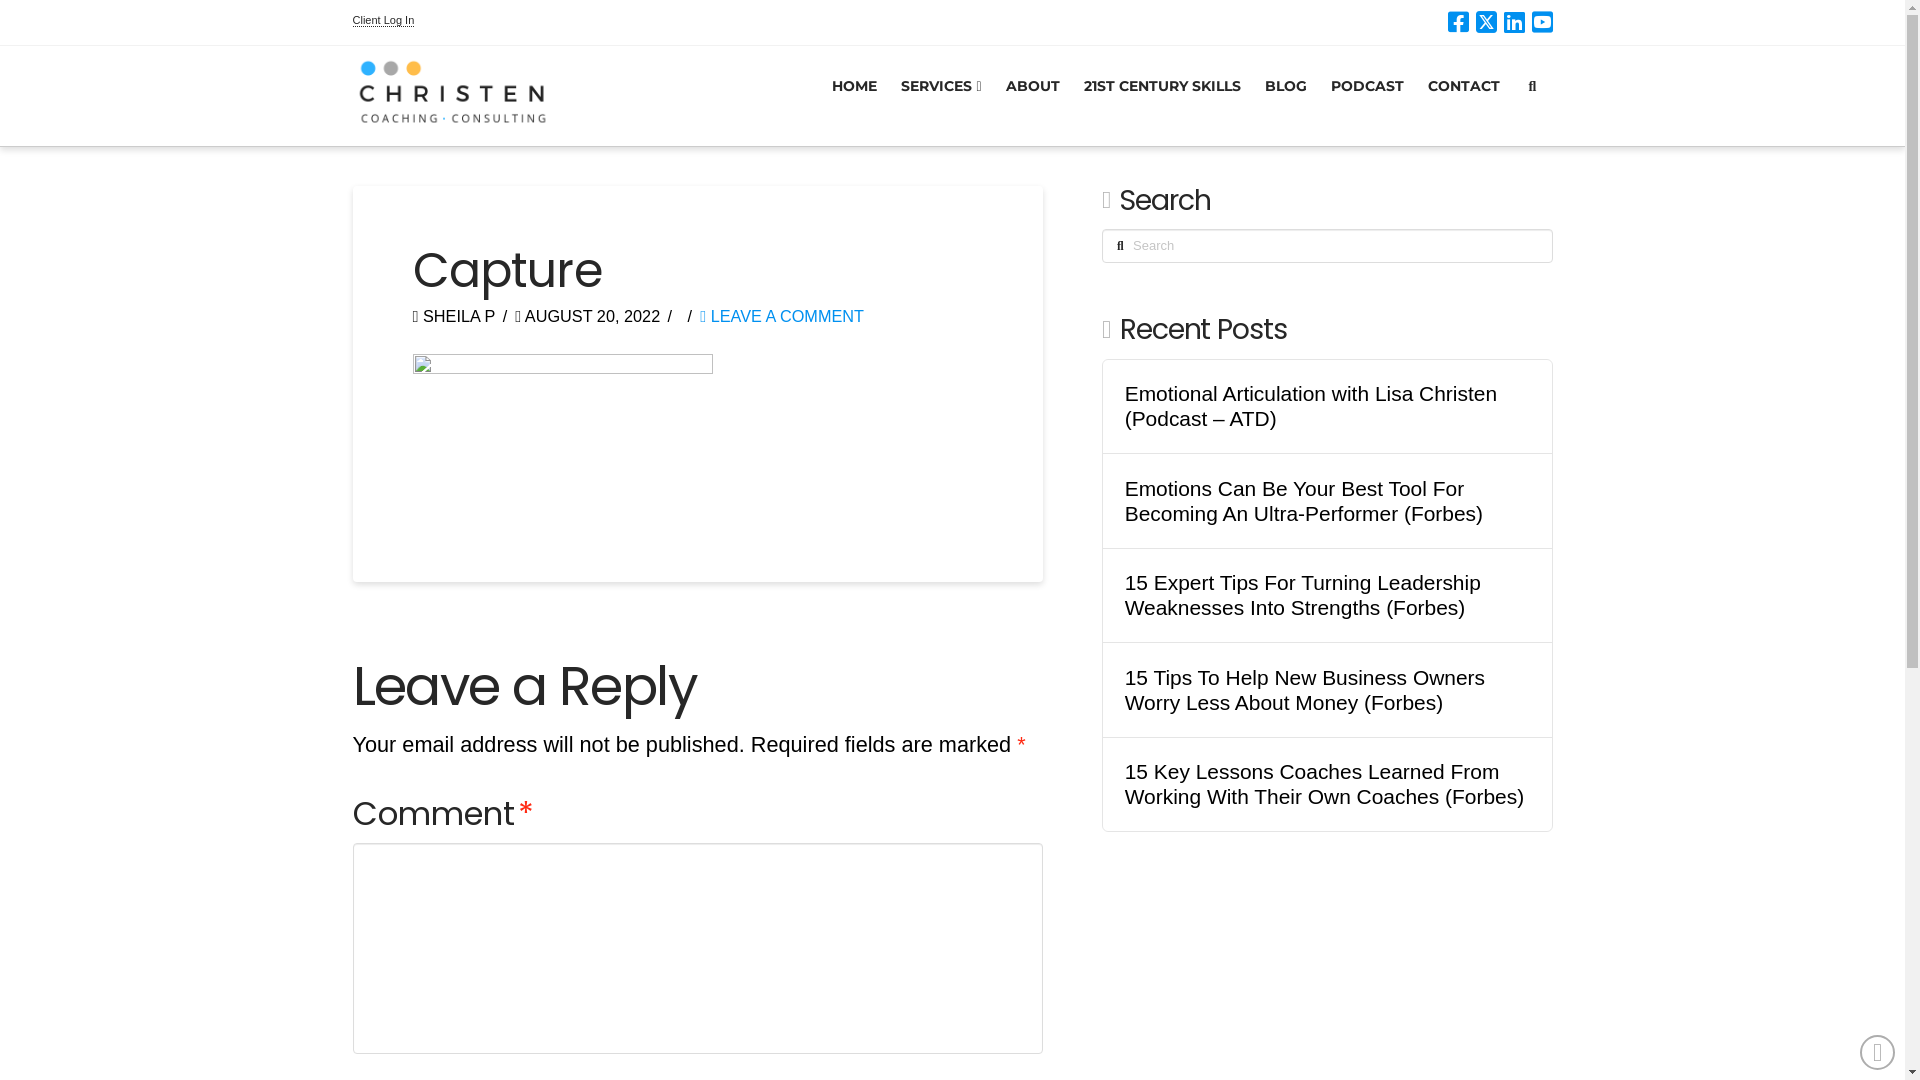 The height and width of the screenshot is (1080, 1920). What do you see at coordinates (383, 20) in the screenshot?
I see `Client Log In` at bounding box center [383, 20].